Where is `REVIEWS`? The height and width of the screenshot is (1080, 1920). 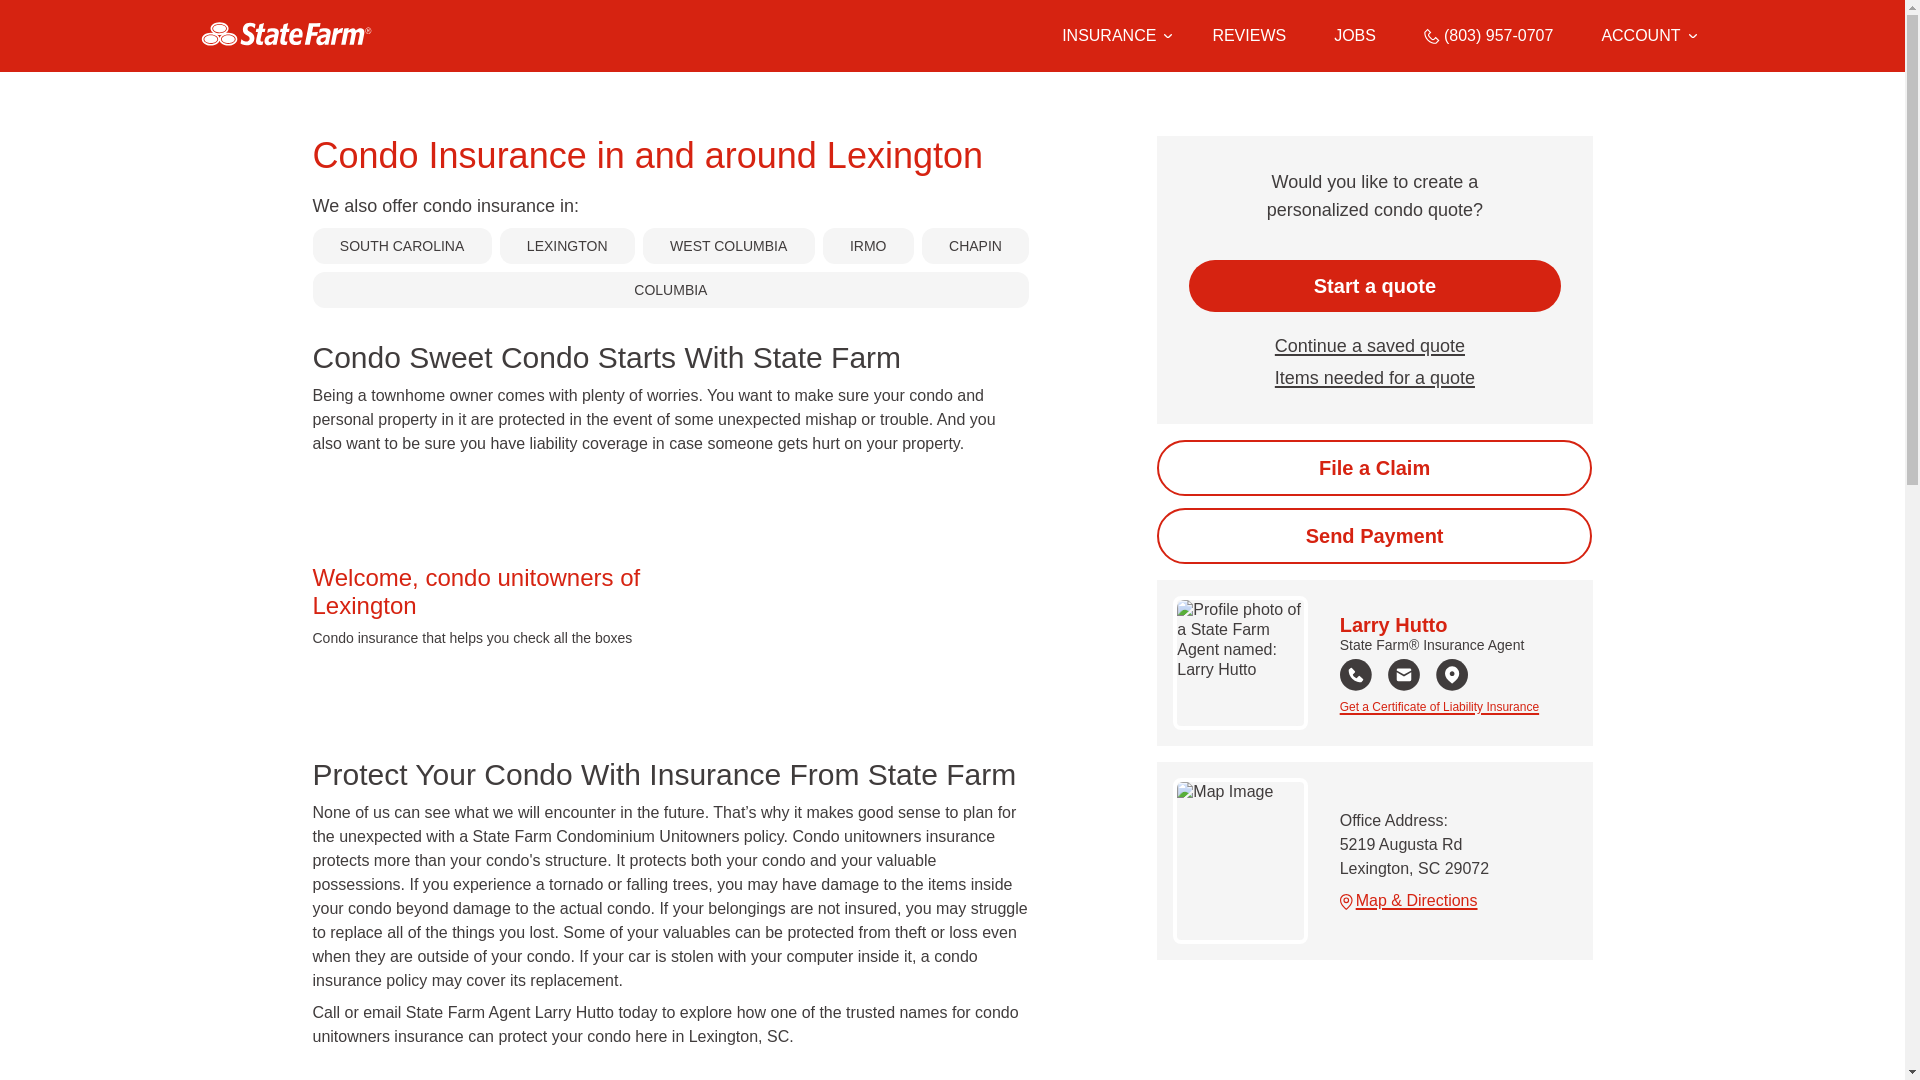
REVIEWS is located at coordinates (1248, 36).